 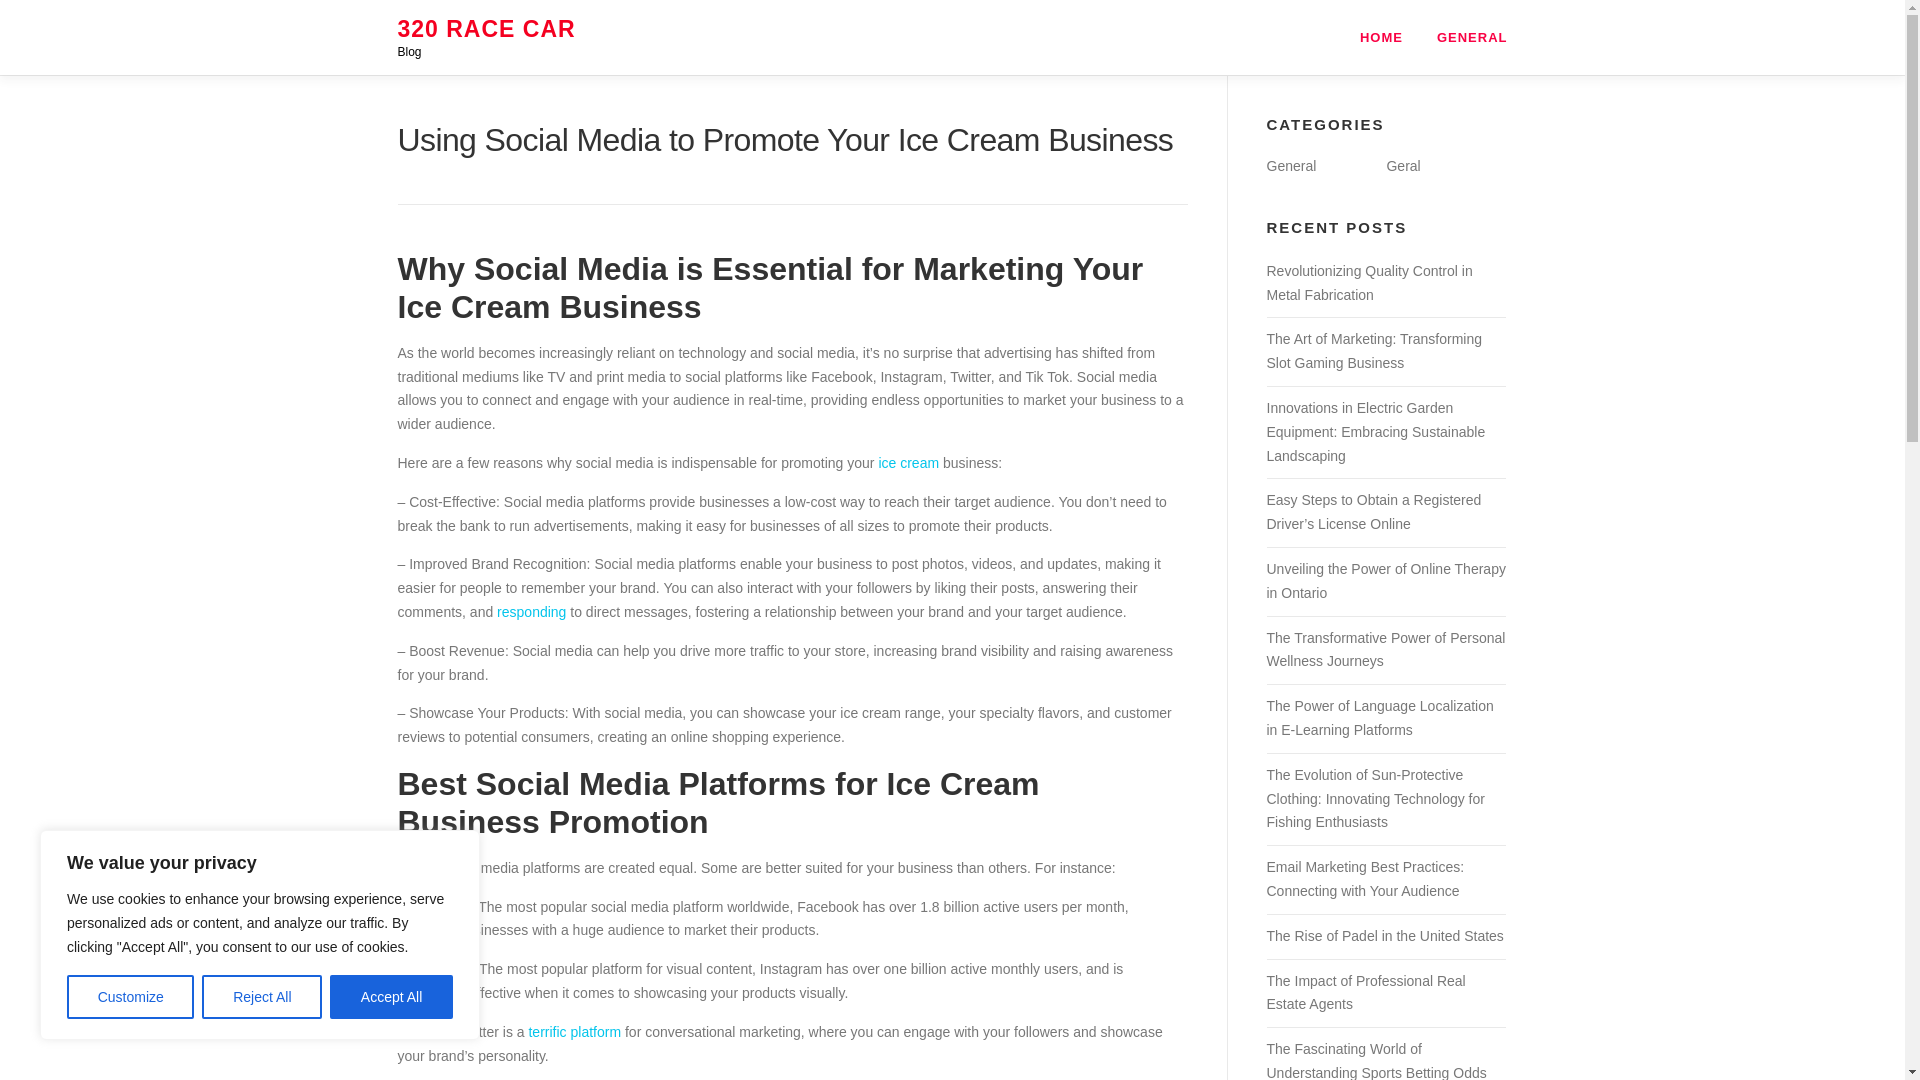 I want to click on Customize, so click(x=130, y=997).